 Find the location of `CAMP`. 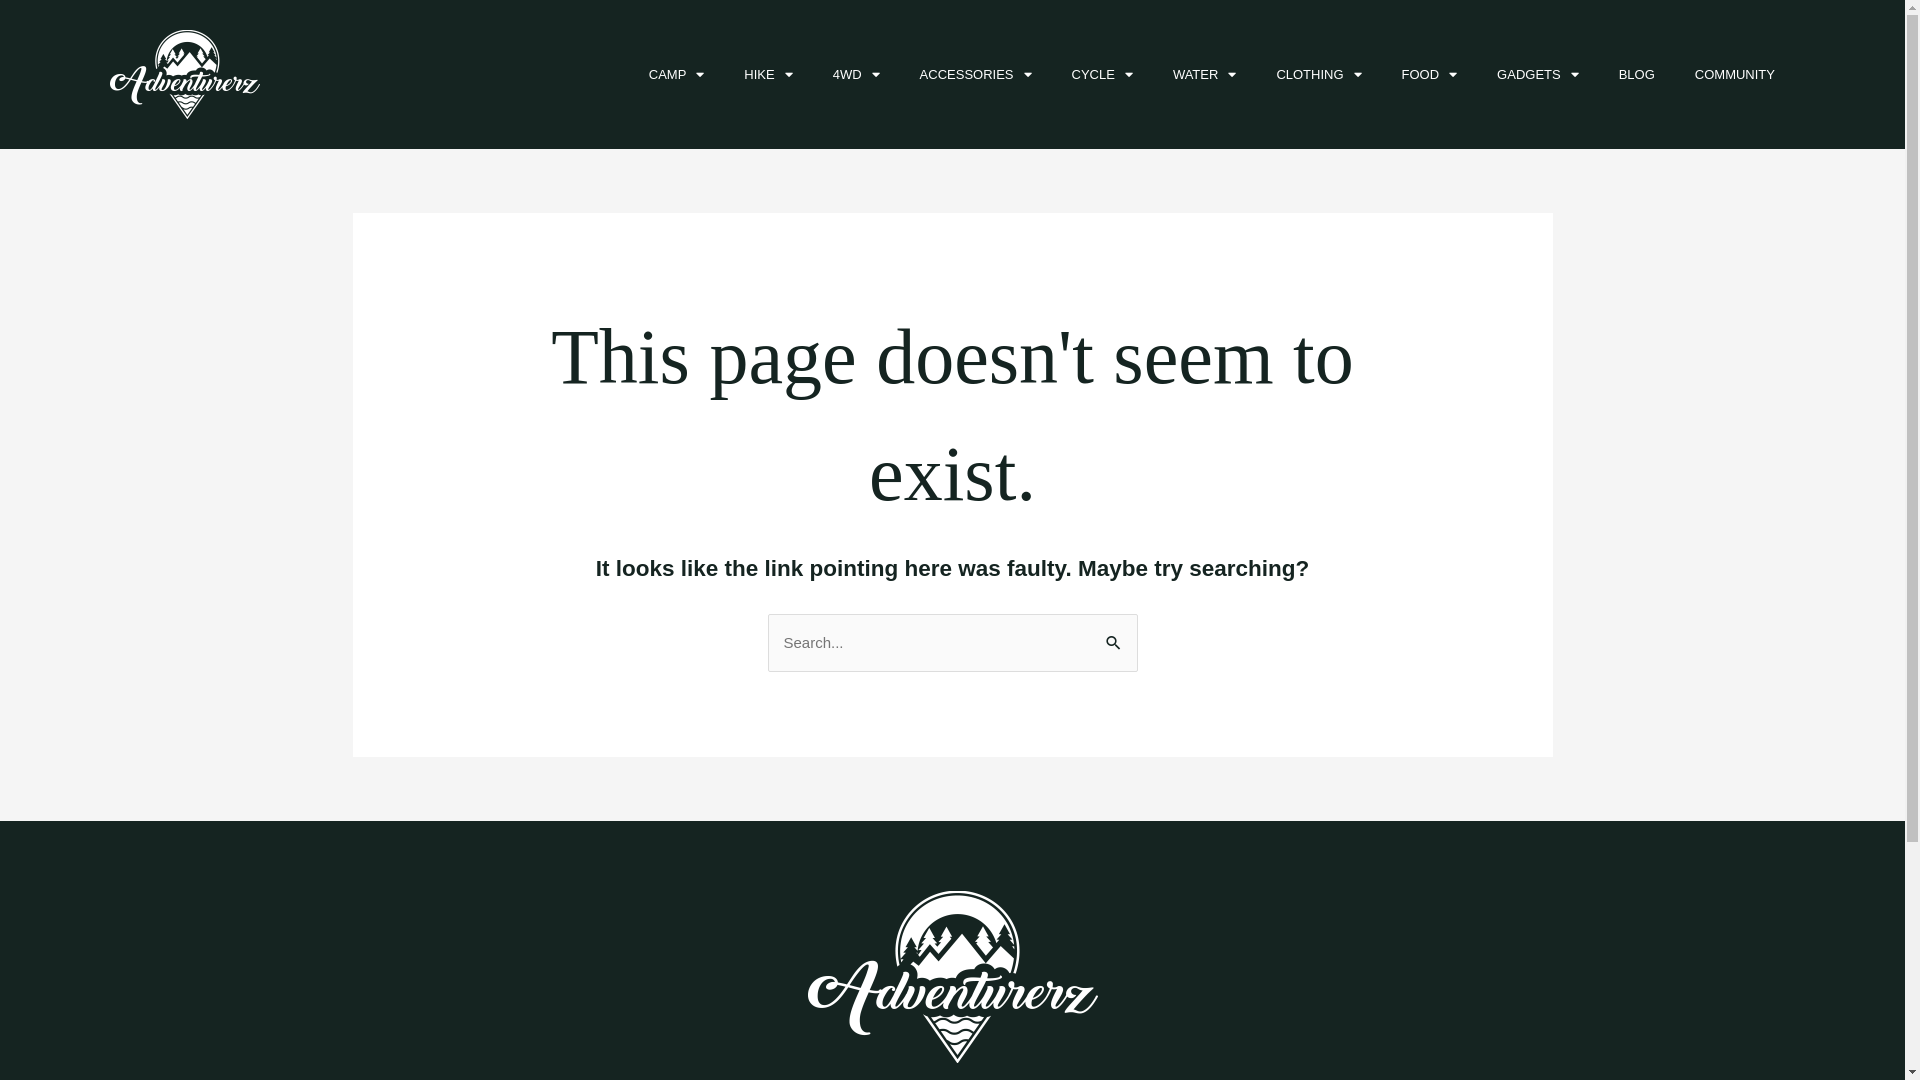

CAMP is located at coordinates (677, 75).